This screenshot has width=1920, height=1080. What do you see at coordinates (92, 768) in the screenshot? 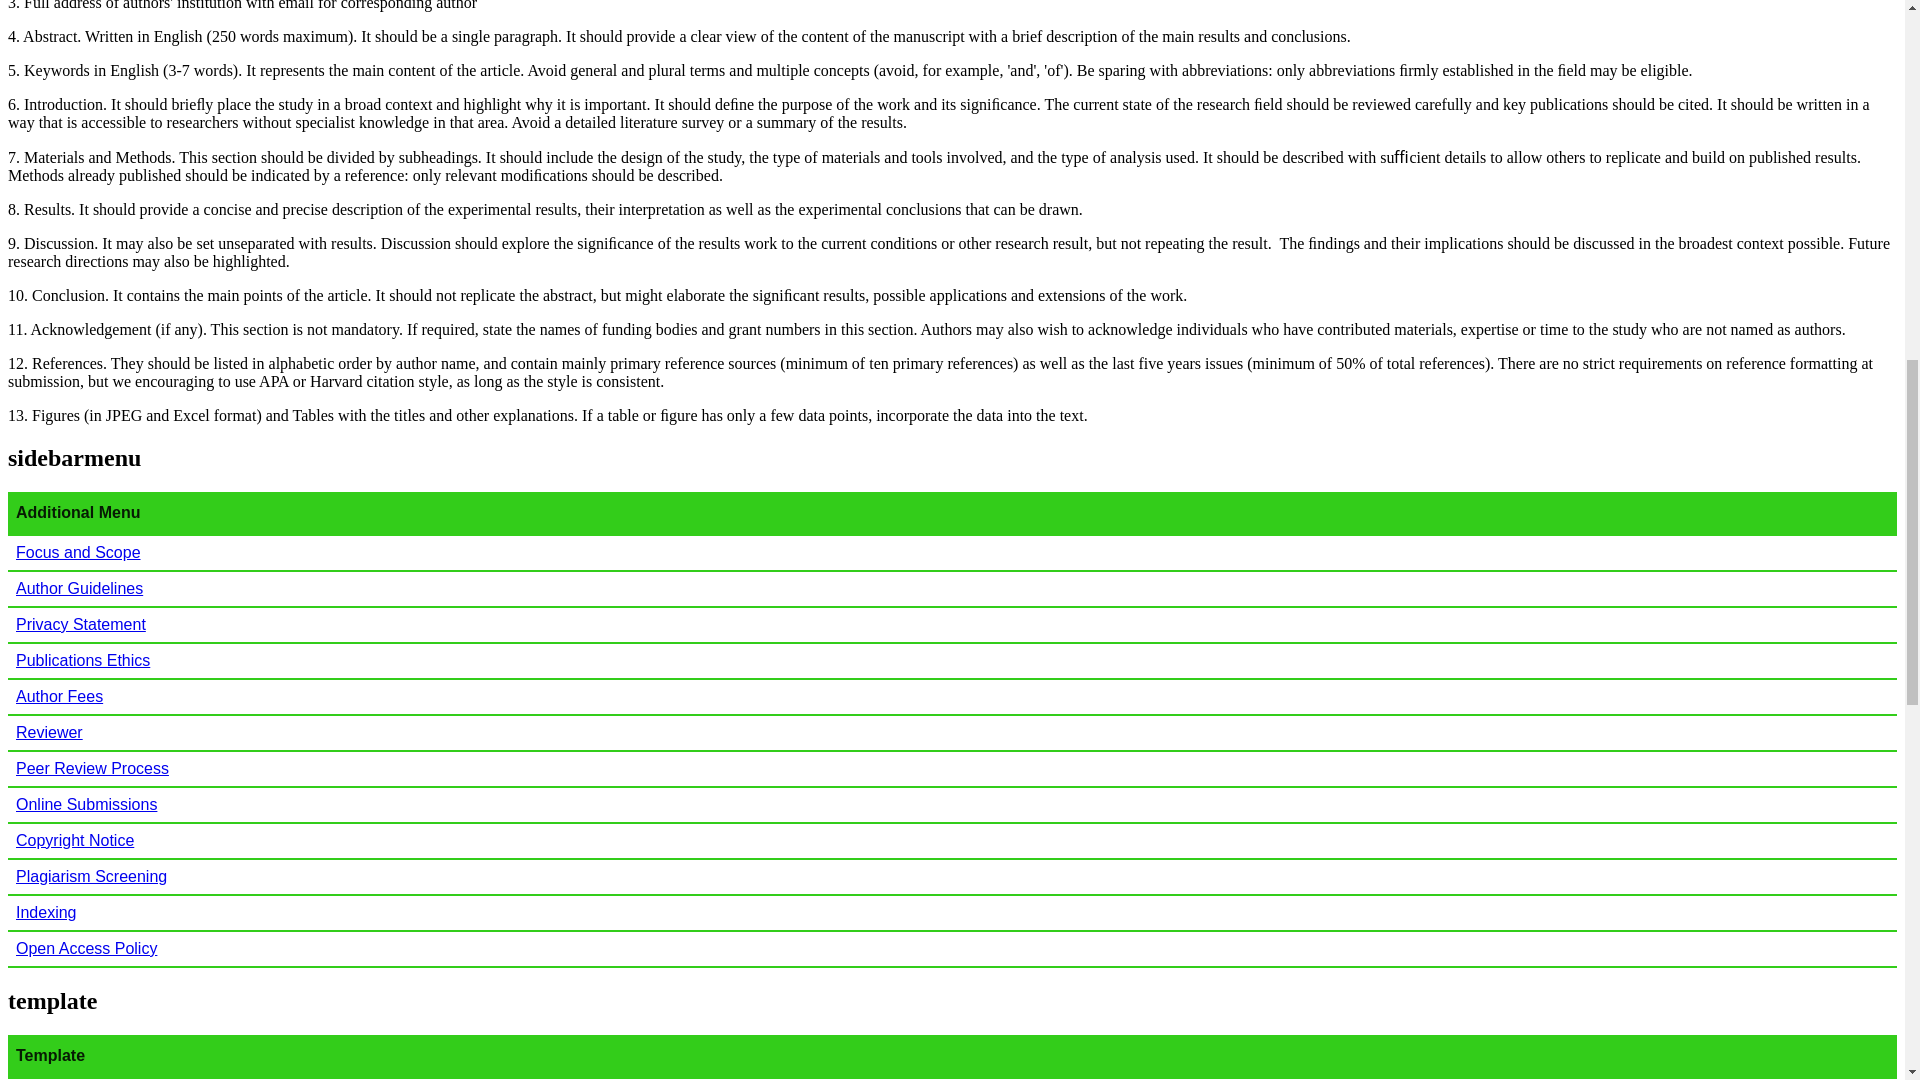
I see `Peer Review Process` at bounding box center [92, 768].